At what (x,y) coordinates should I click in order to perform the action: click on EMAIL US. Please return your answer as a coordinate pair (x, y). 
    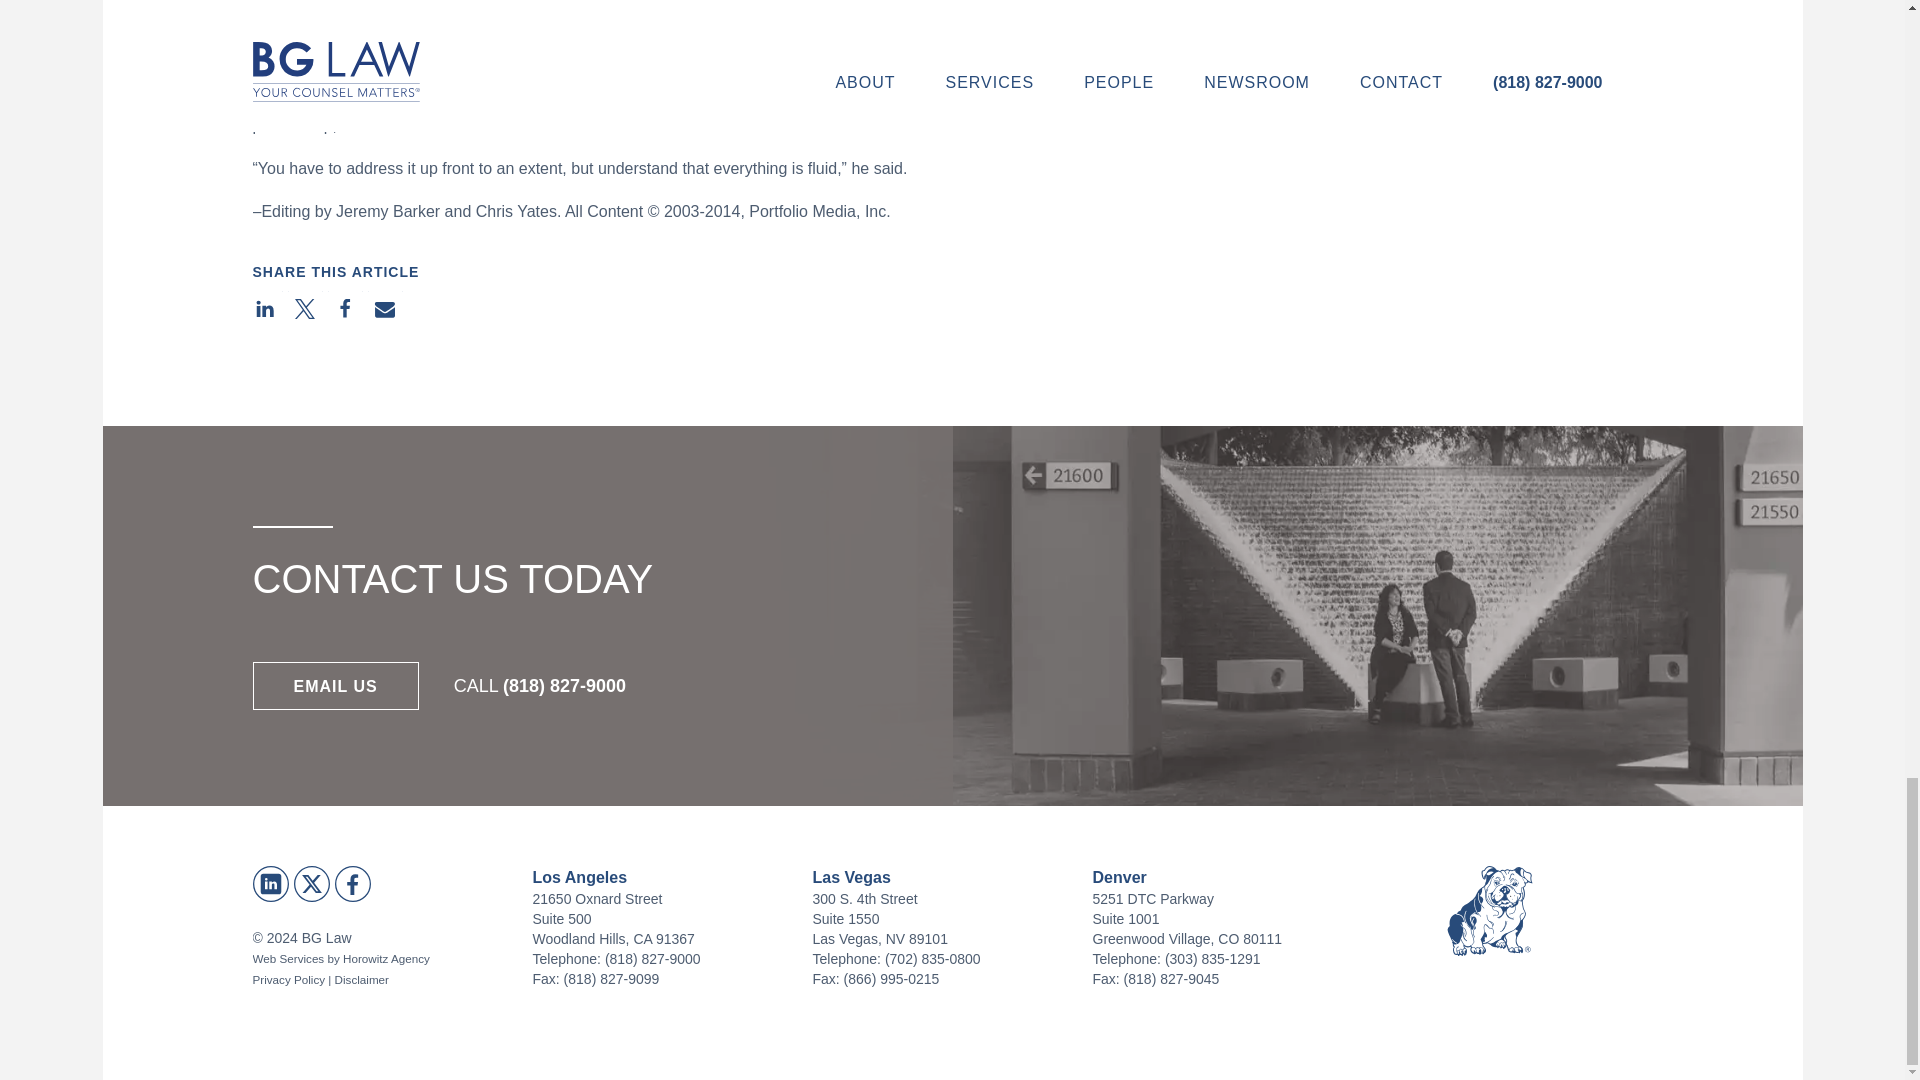
    Looking at the image, I should click on (334, 686).